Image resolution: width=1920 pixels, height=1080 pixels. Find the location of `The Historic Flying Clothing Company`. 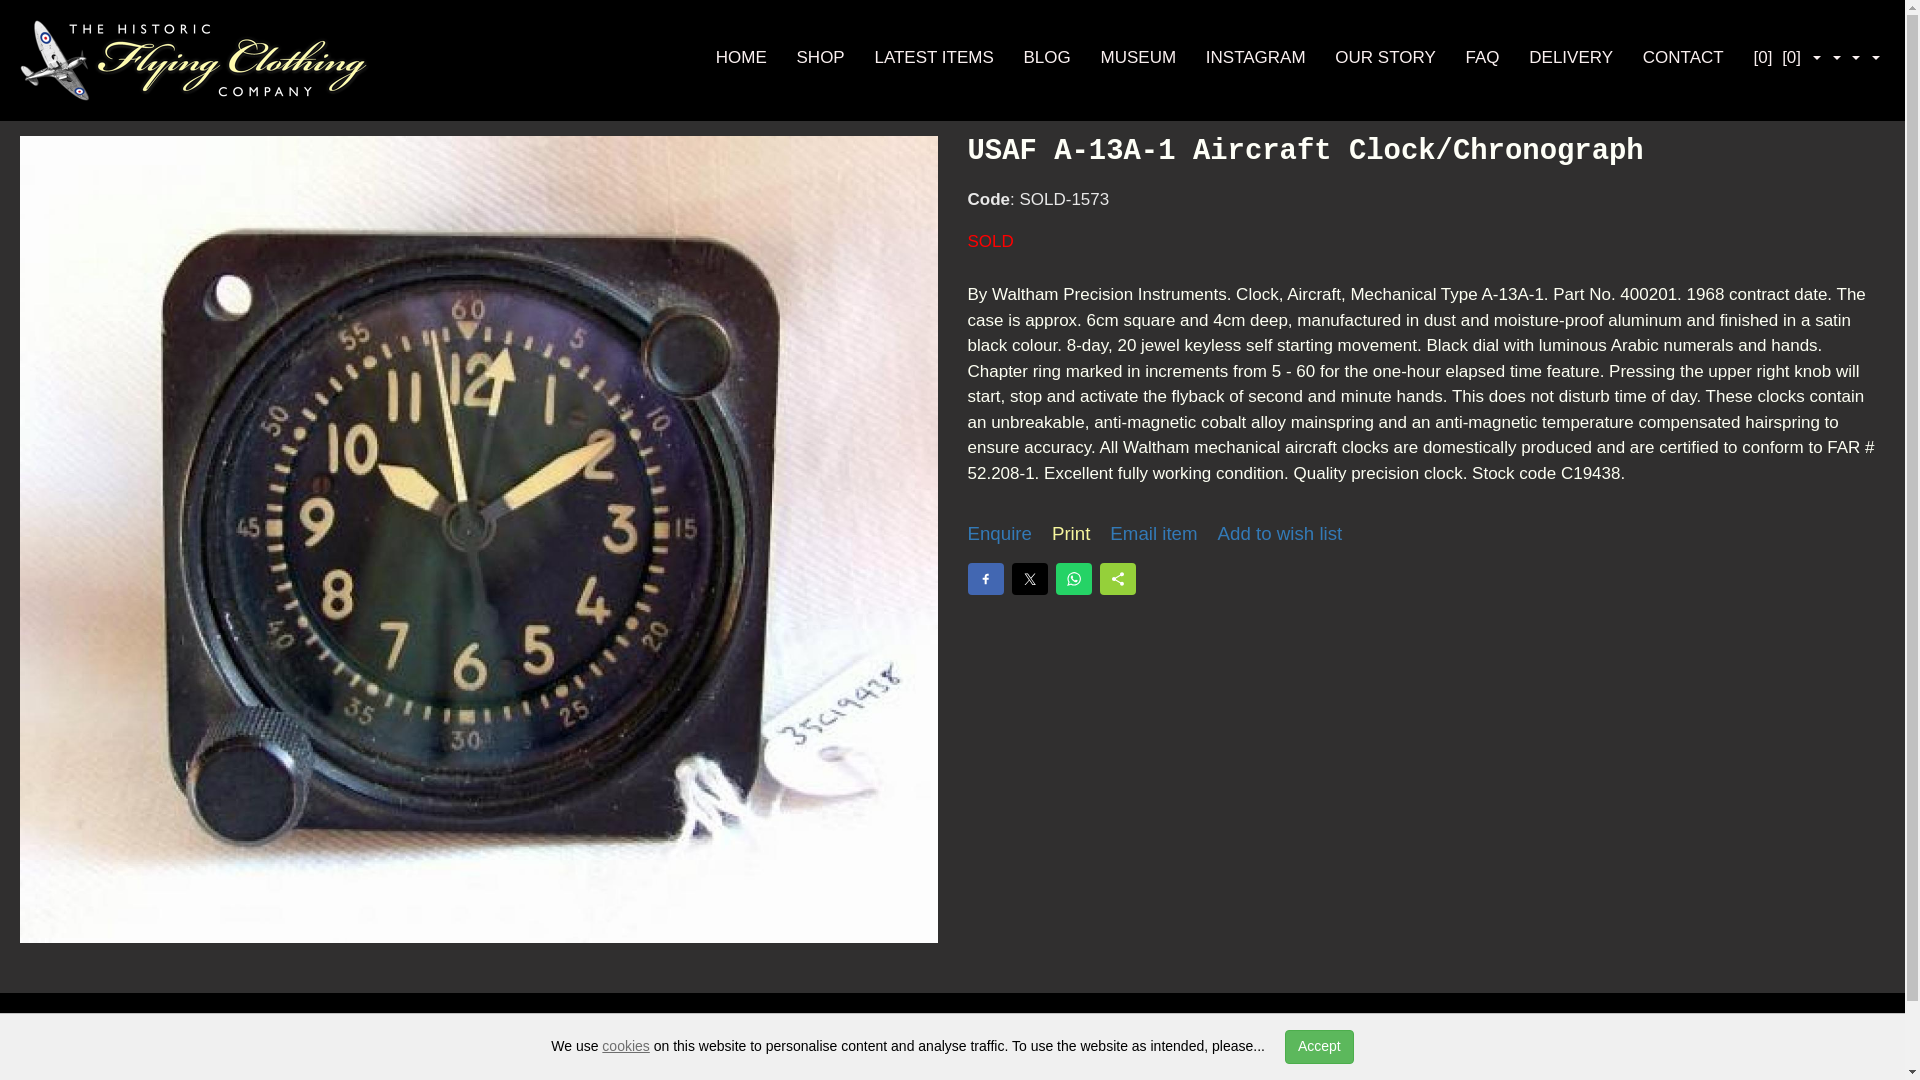

The Historic Flying Clothing Company is located at coordinates (194, 60).